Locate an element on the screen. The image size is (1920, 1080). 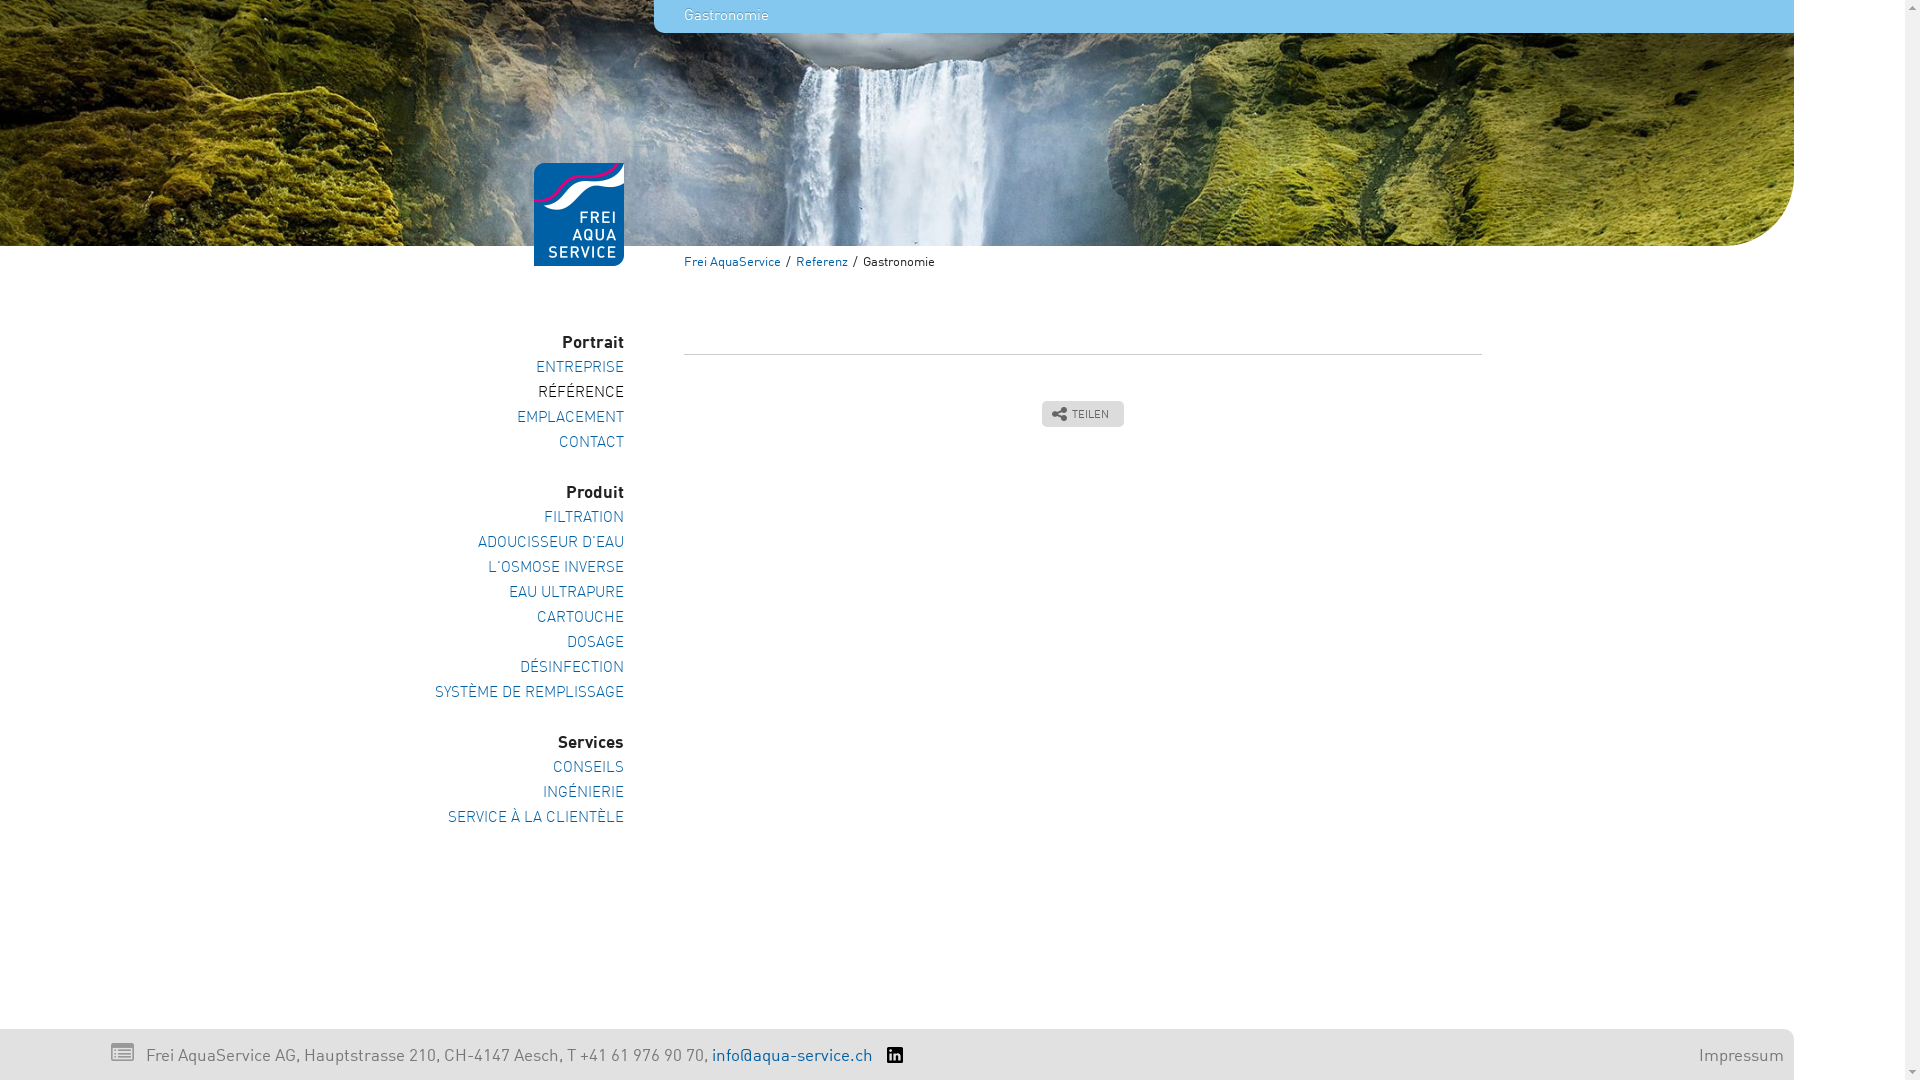
CARTOUCHE is located at coordinates (524, 618).